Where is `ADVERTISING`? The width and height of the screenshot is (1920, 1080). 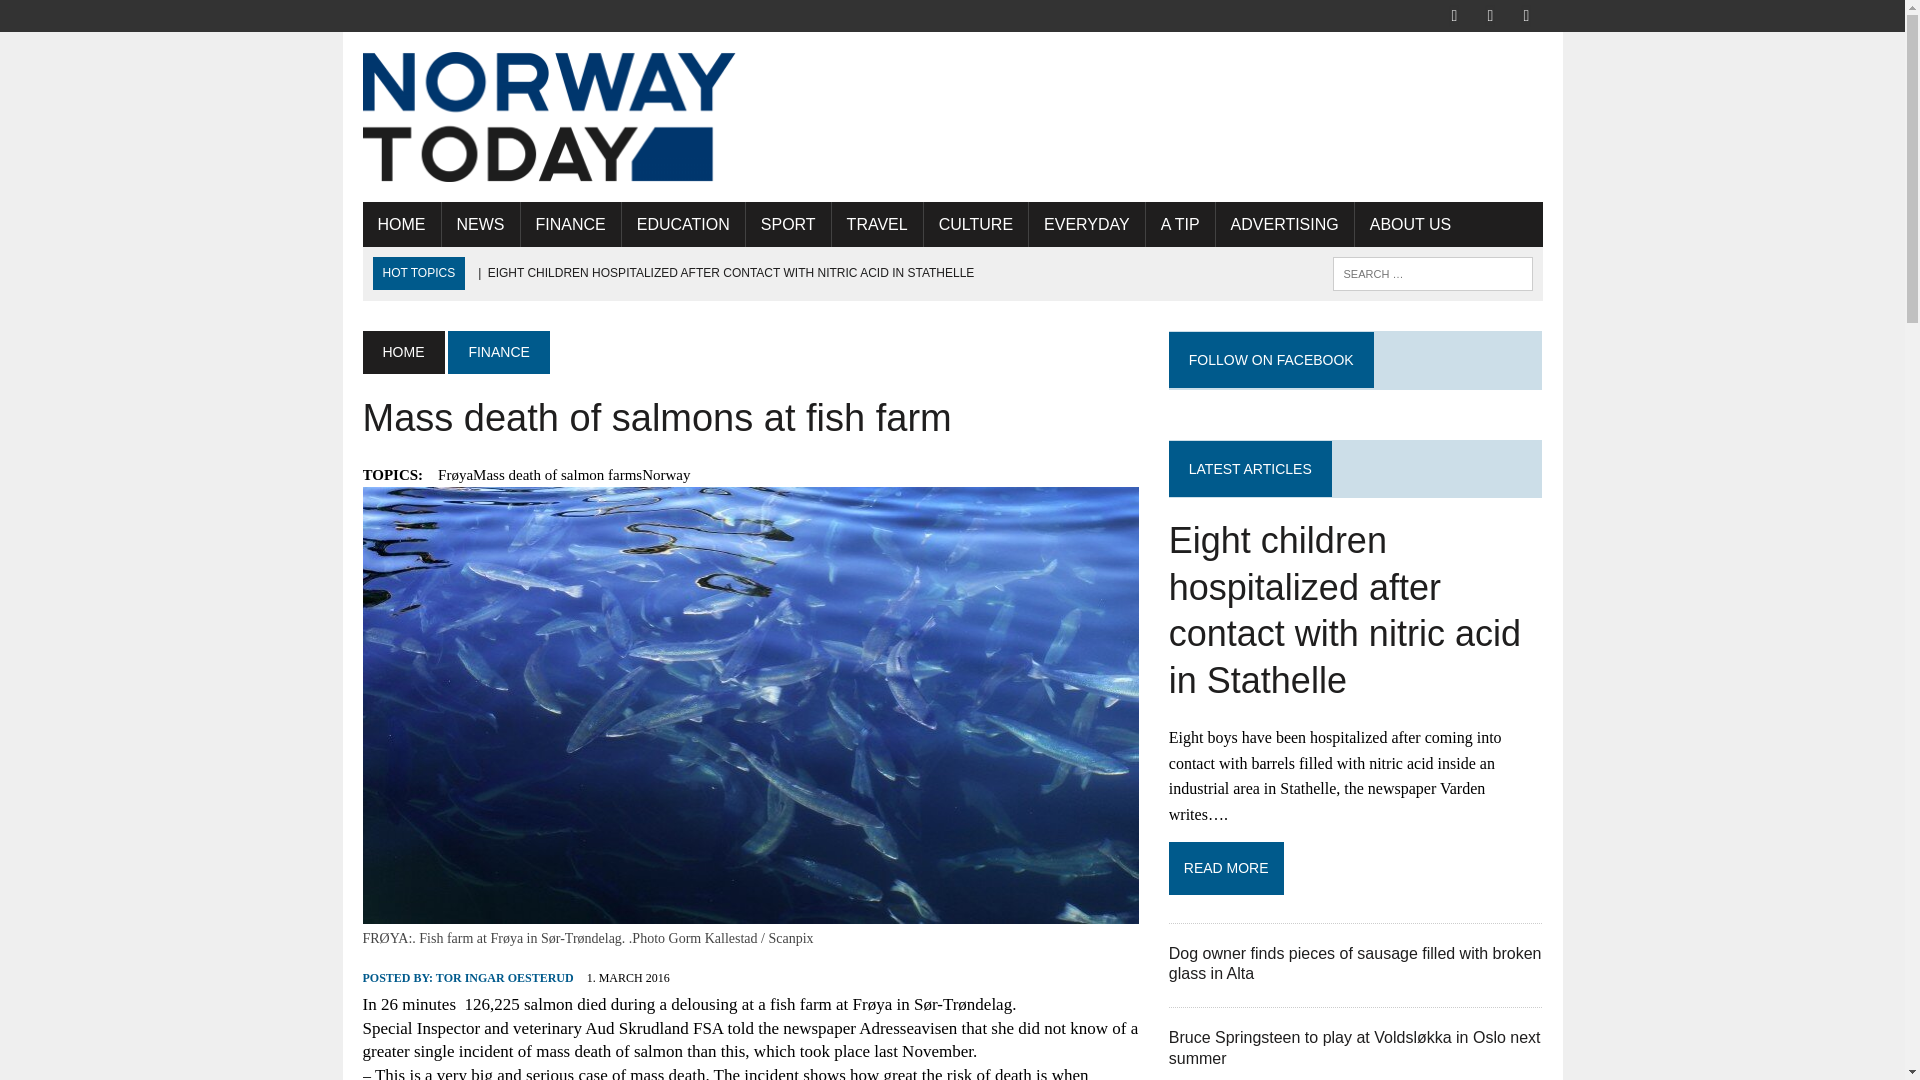 ADVERTISING is located at coordinates (1284, 224).